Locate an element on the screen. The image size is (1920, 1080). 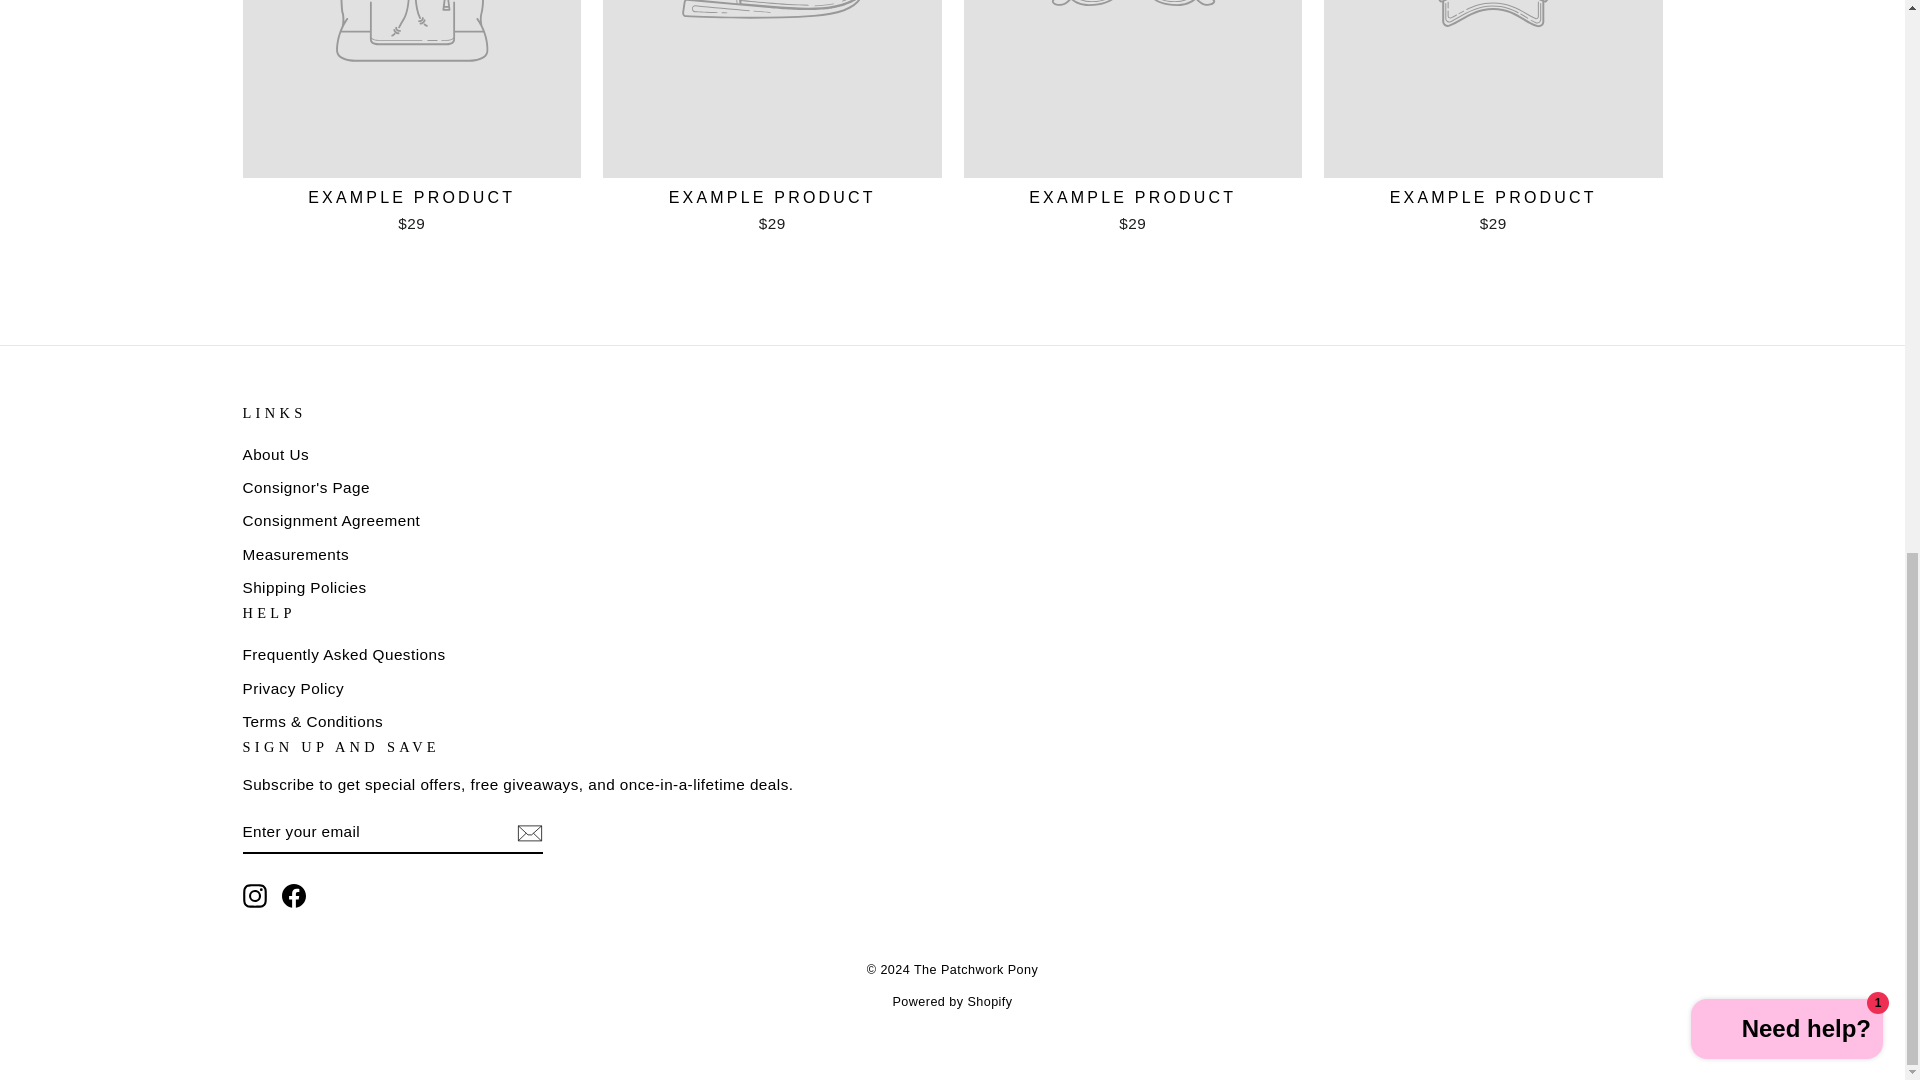
The Patchwork Pony on Facebook is located at coordinates (294, 896).